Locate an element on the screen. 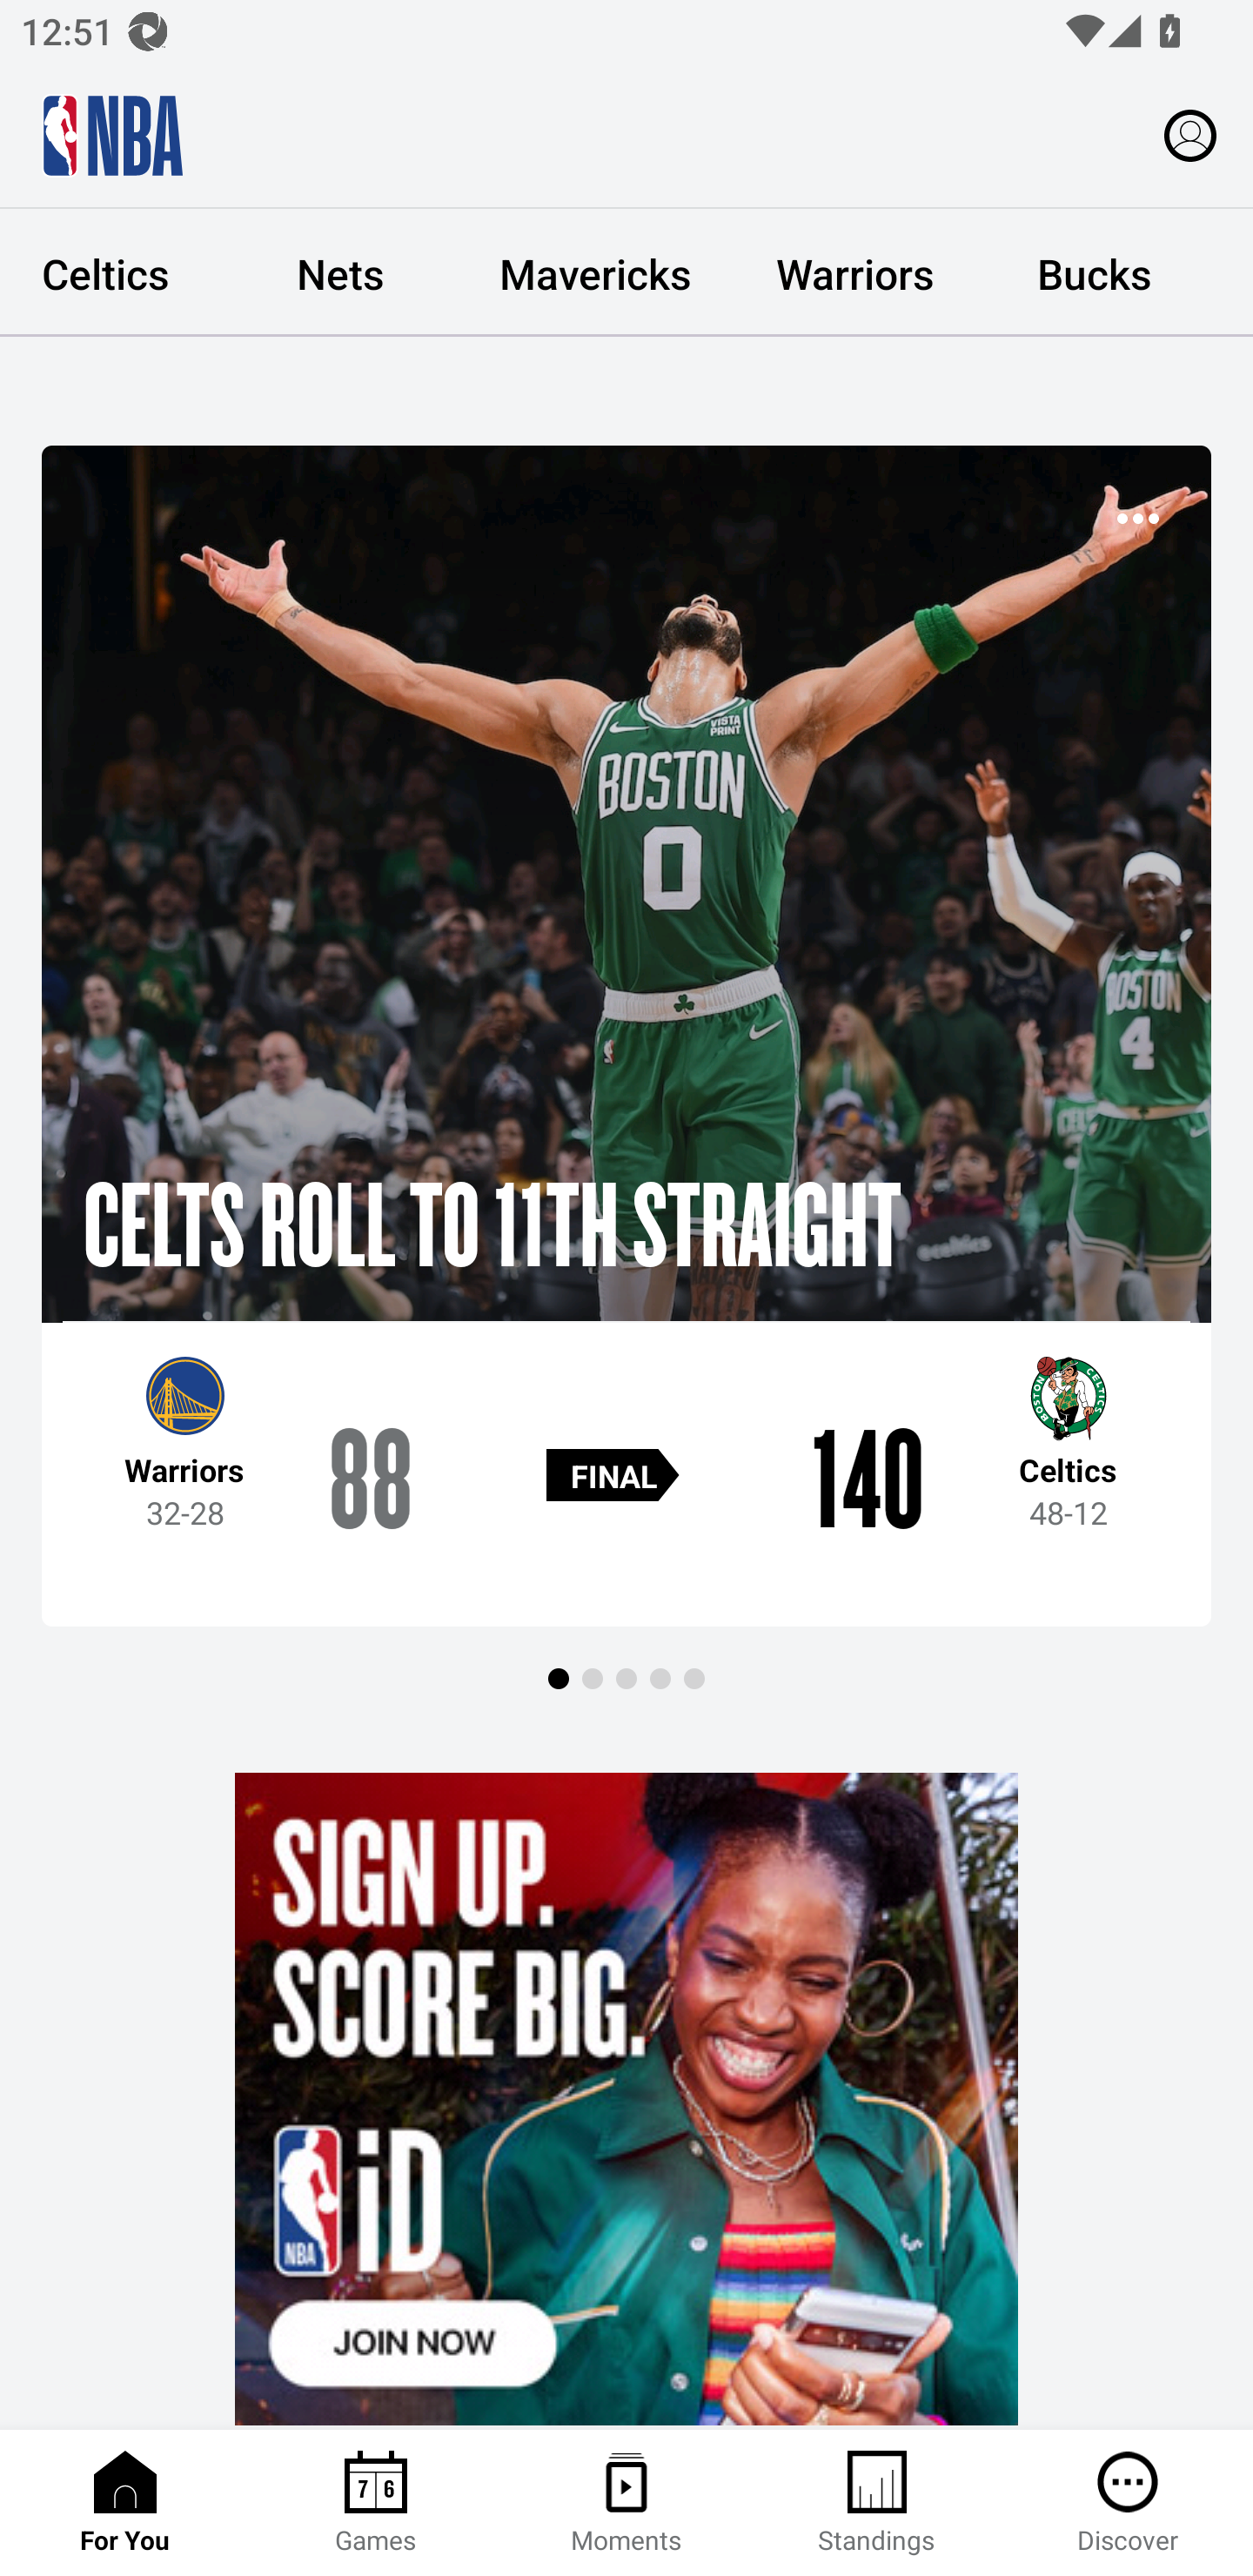 This screenshot has height=2576, width=1253. Discover is located at coordinates (1128, 2503).